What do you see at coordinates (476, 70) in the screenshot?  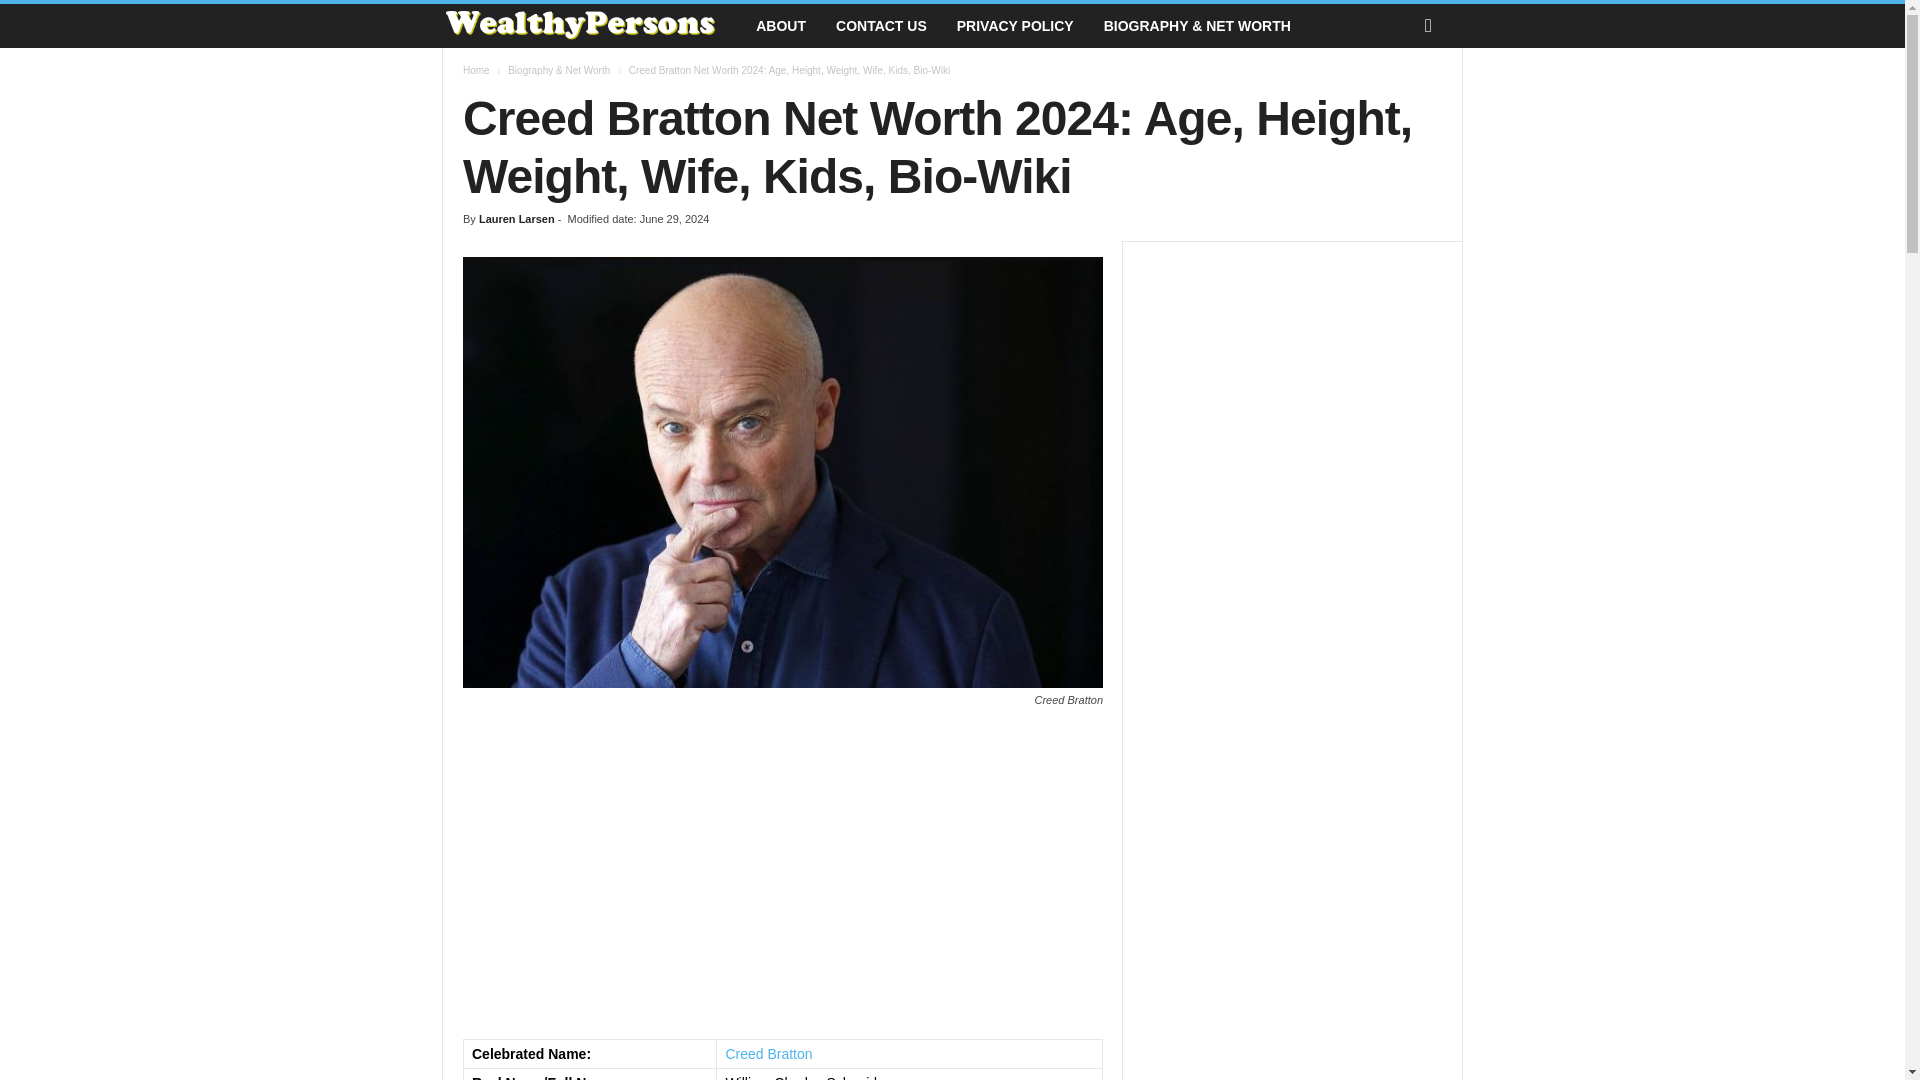 I see `Home` at bounding box center [476, 70].